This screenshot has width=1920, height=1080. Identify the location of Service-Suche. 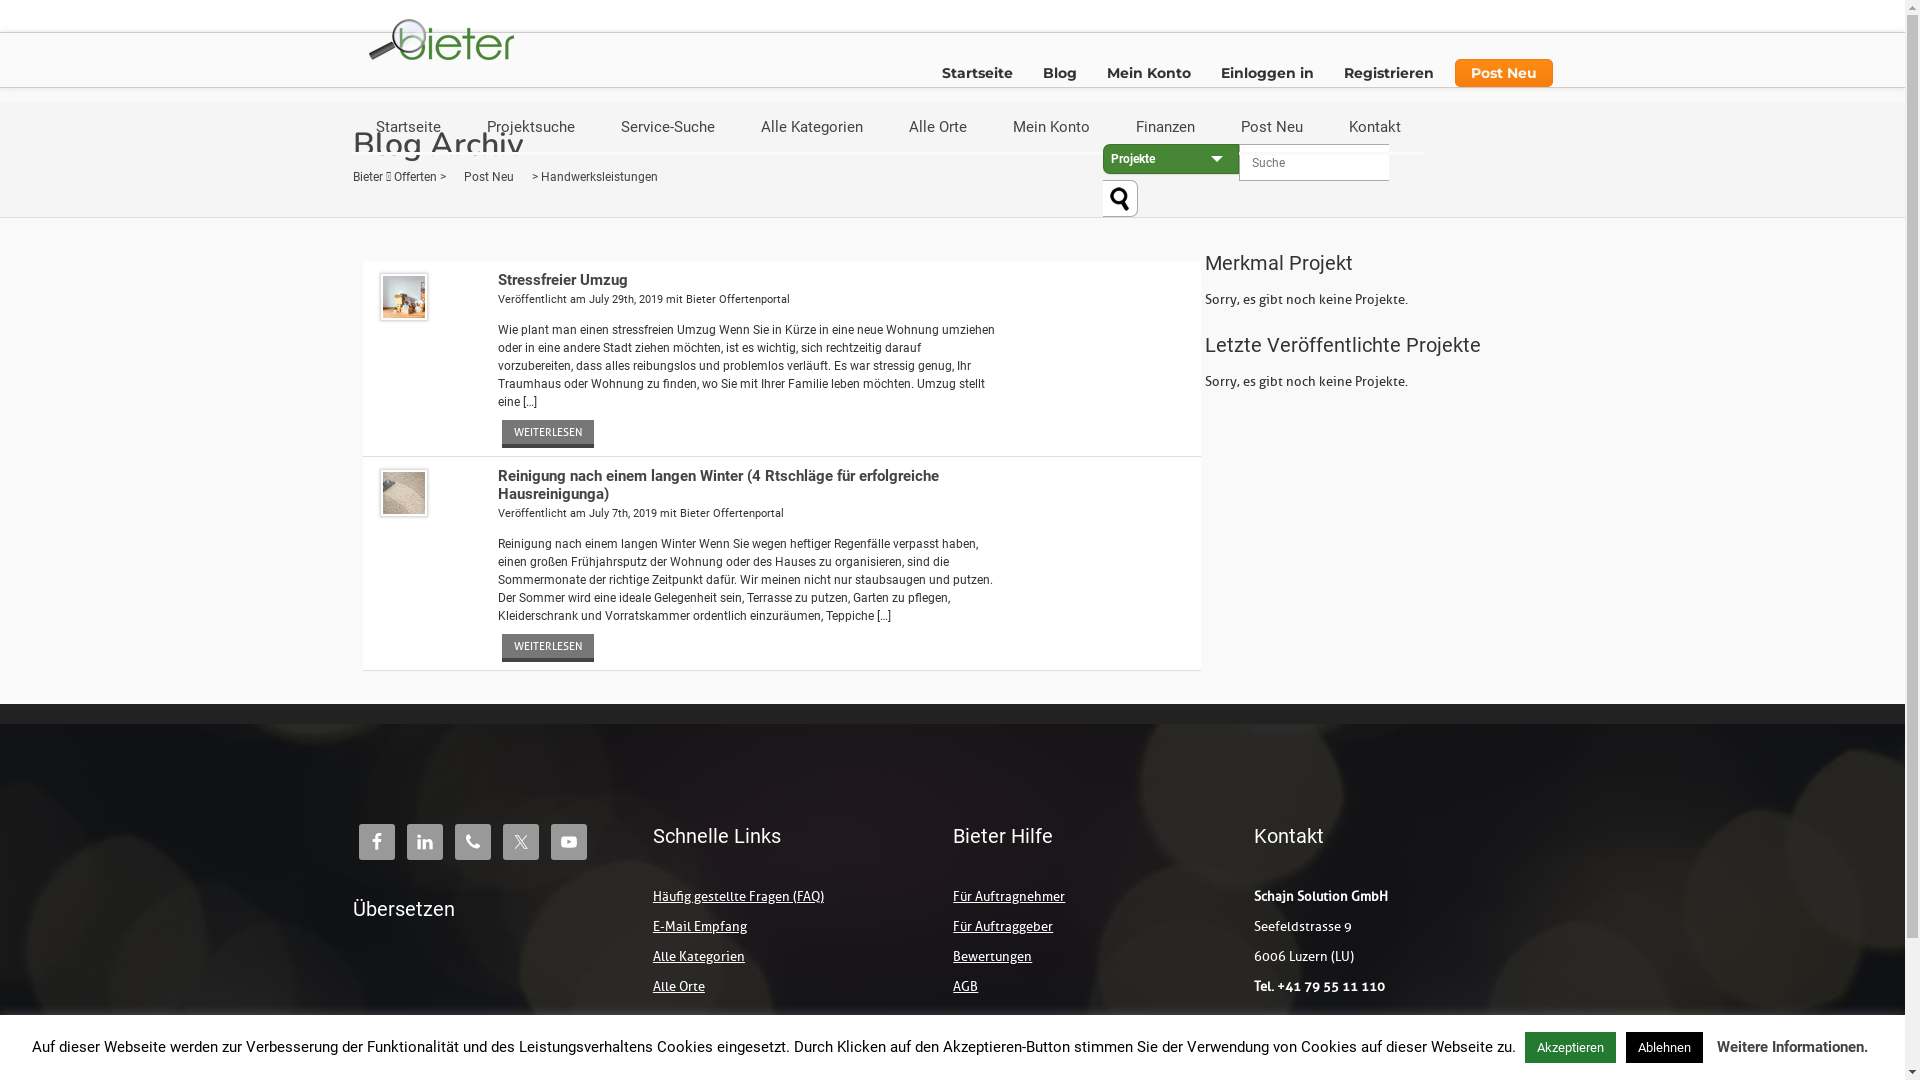
(668, 129).